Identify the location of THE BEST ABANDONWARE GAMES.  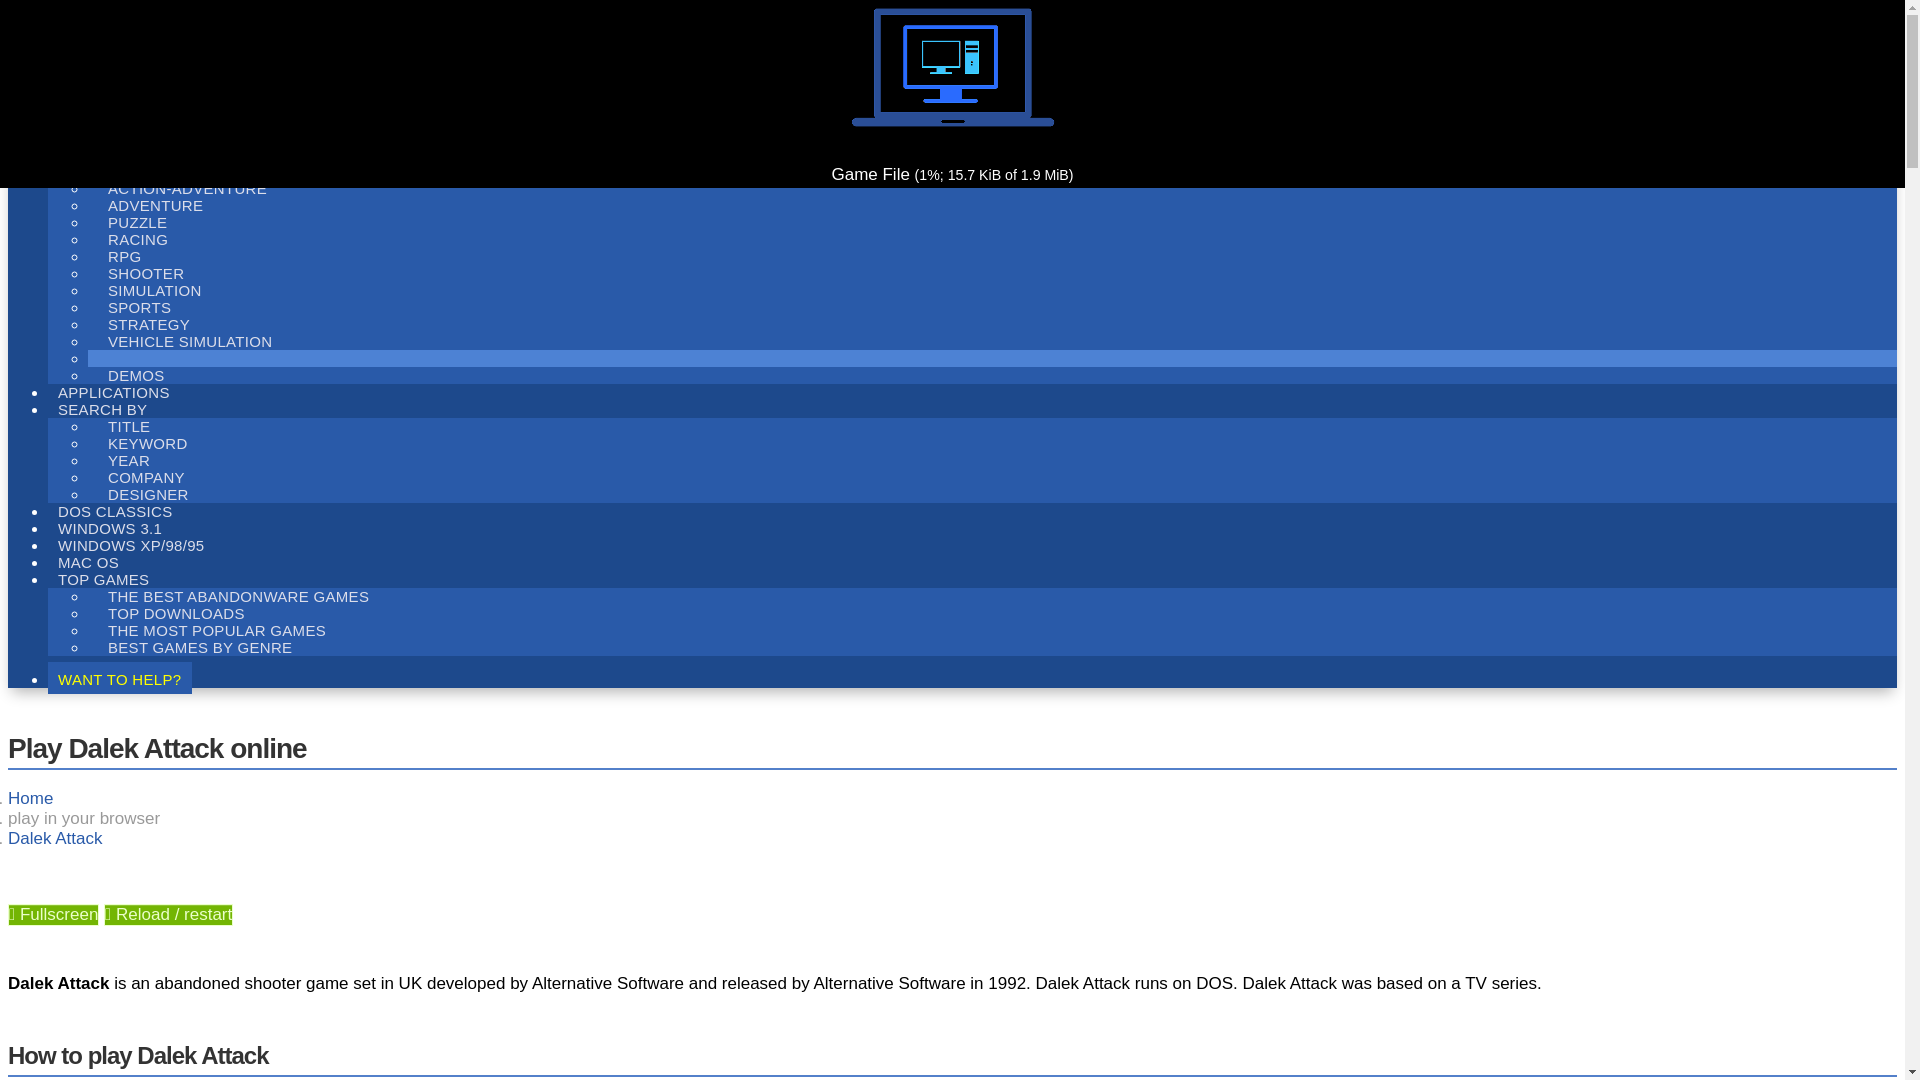
(238, 596).